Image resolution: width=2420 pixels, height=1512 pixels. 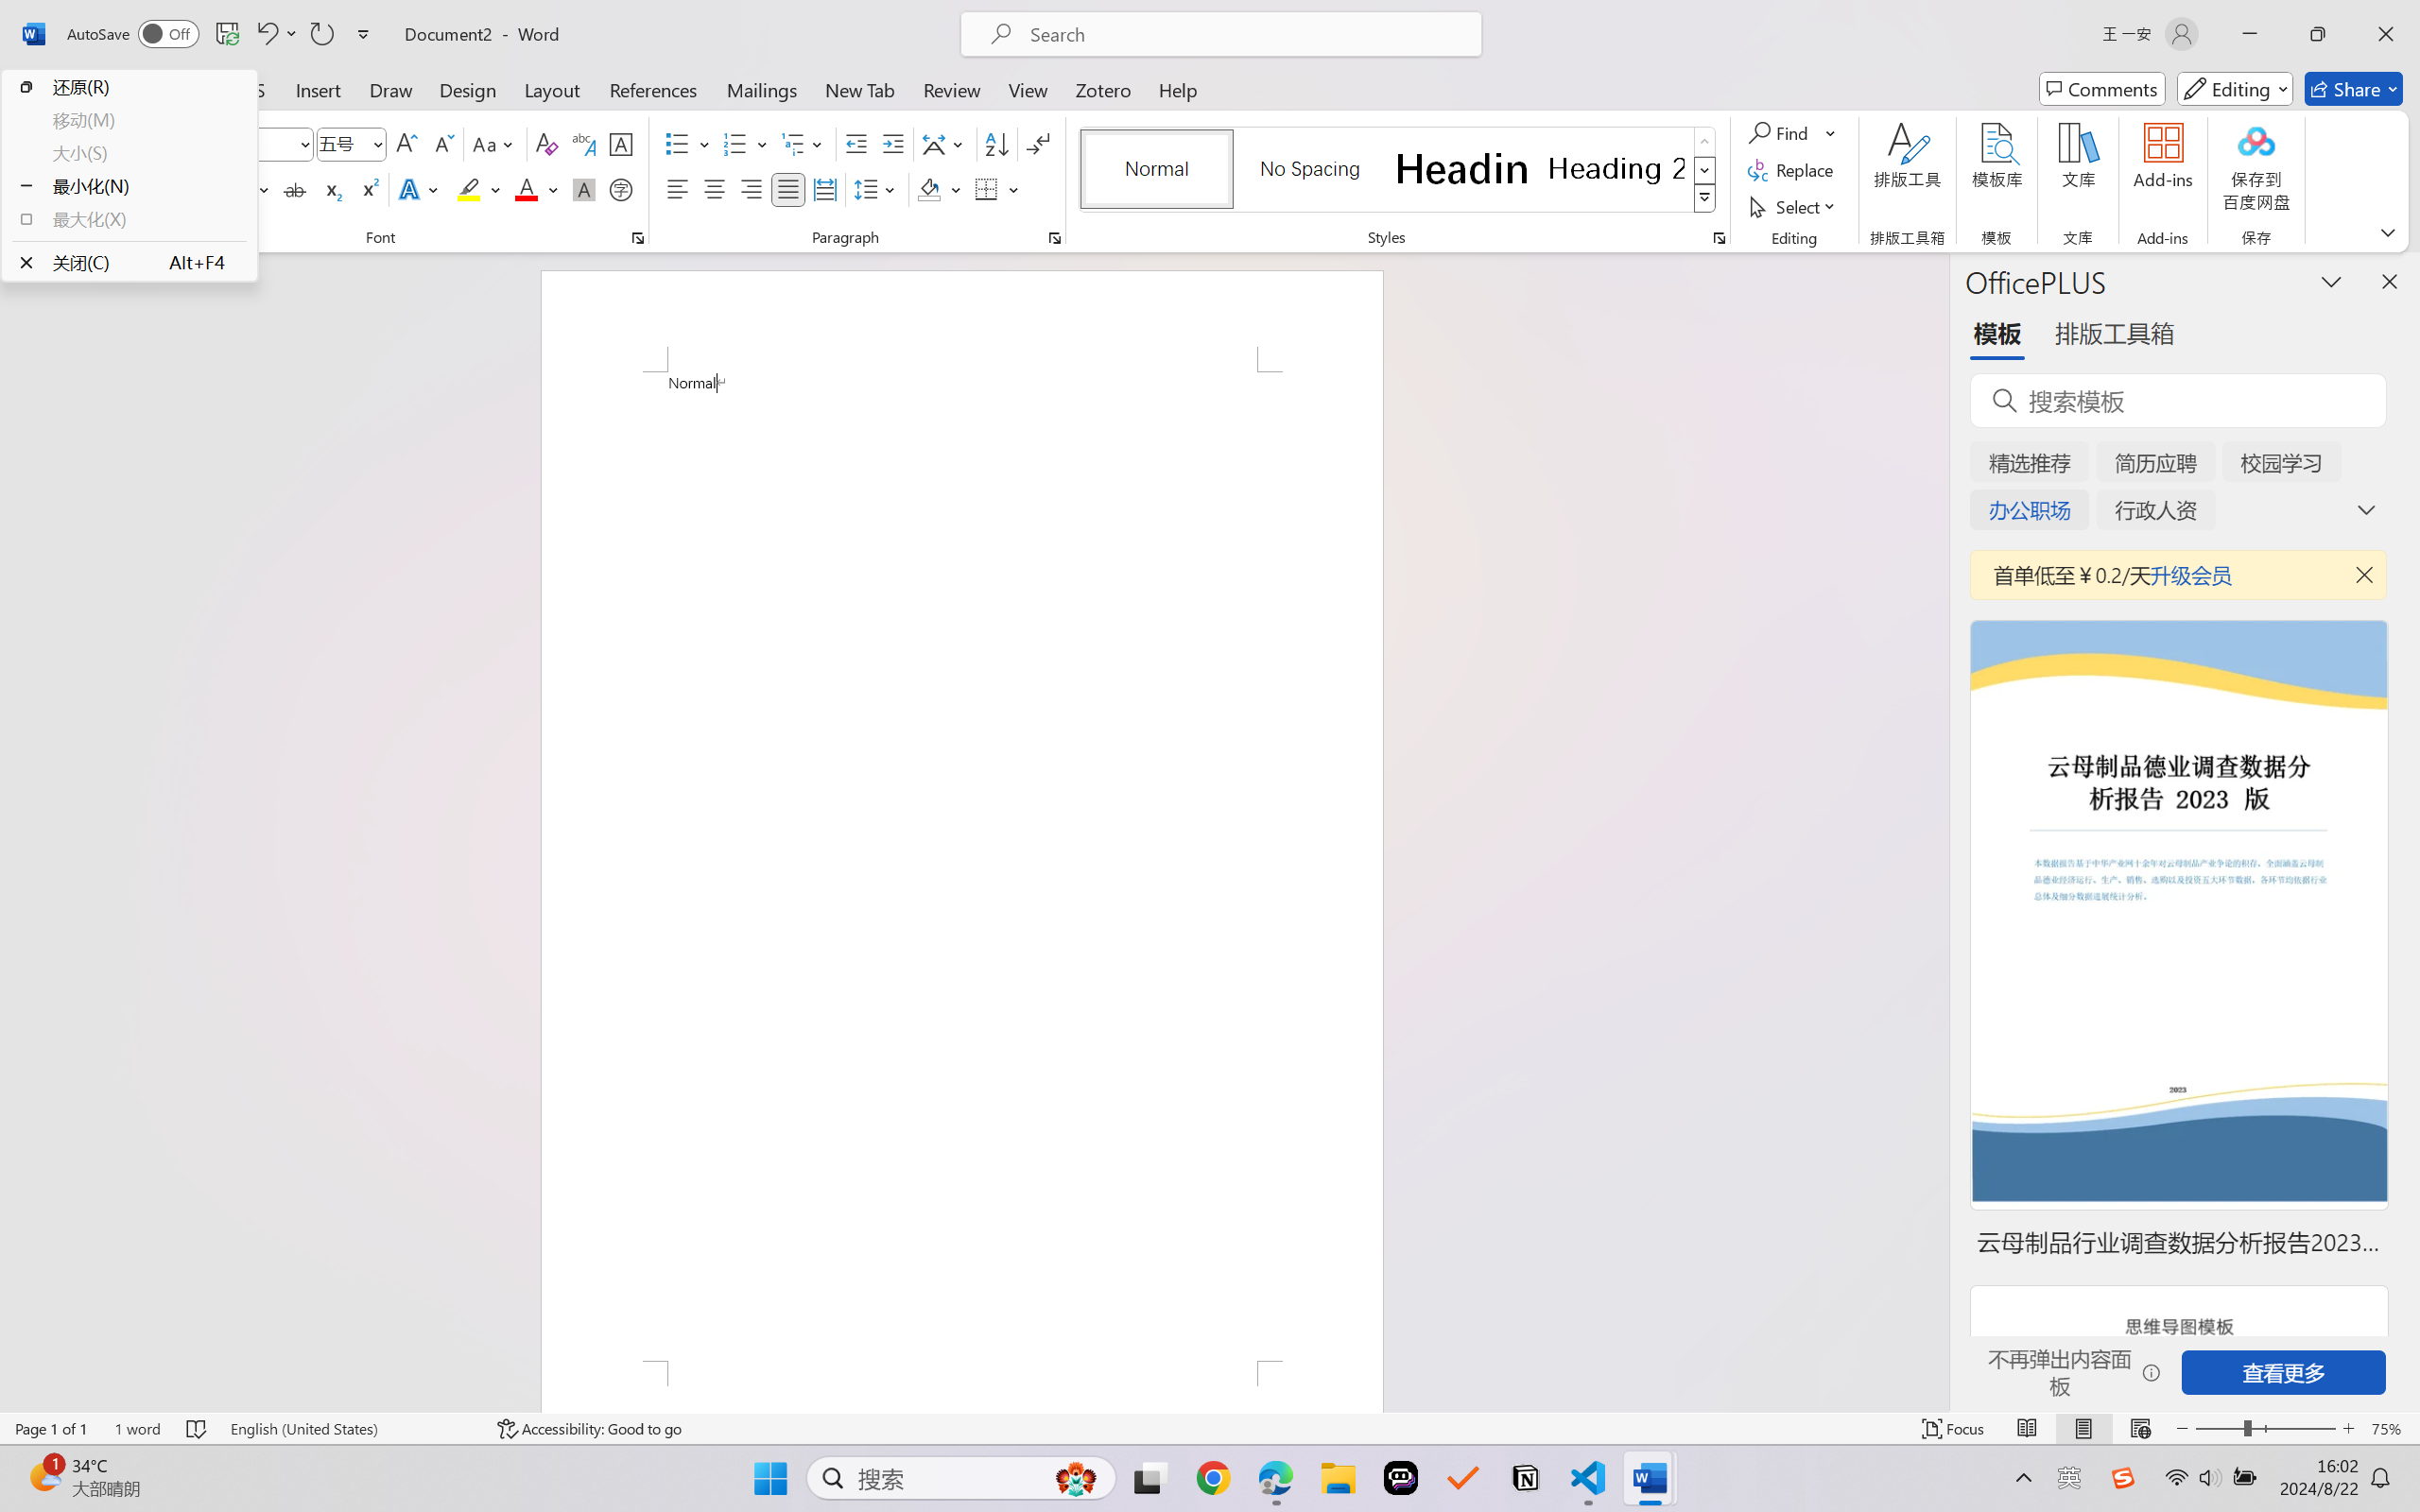 I want to click on Sort..., so click(x=996, y=144).